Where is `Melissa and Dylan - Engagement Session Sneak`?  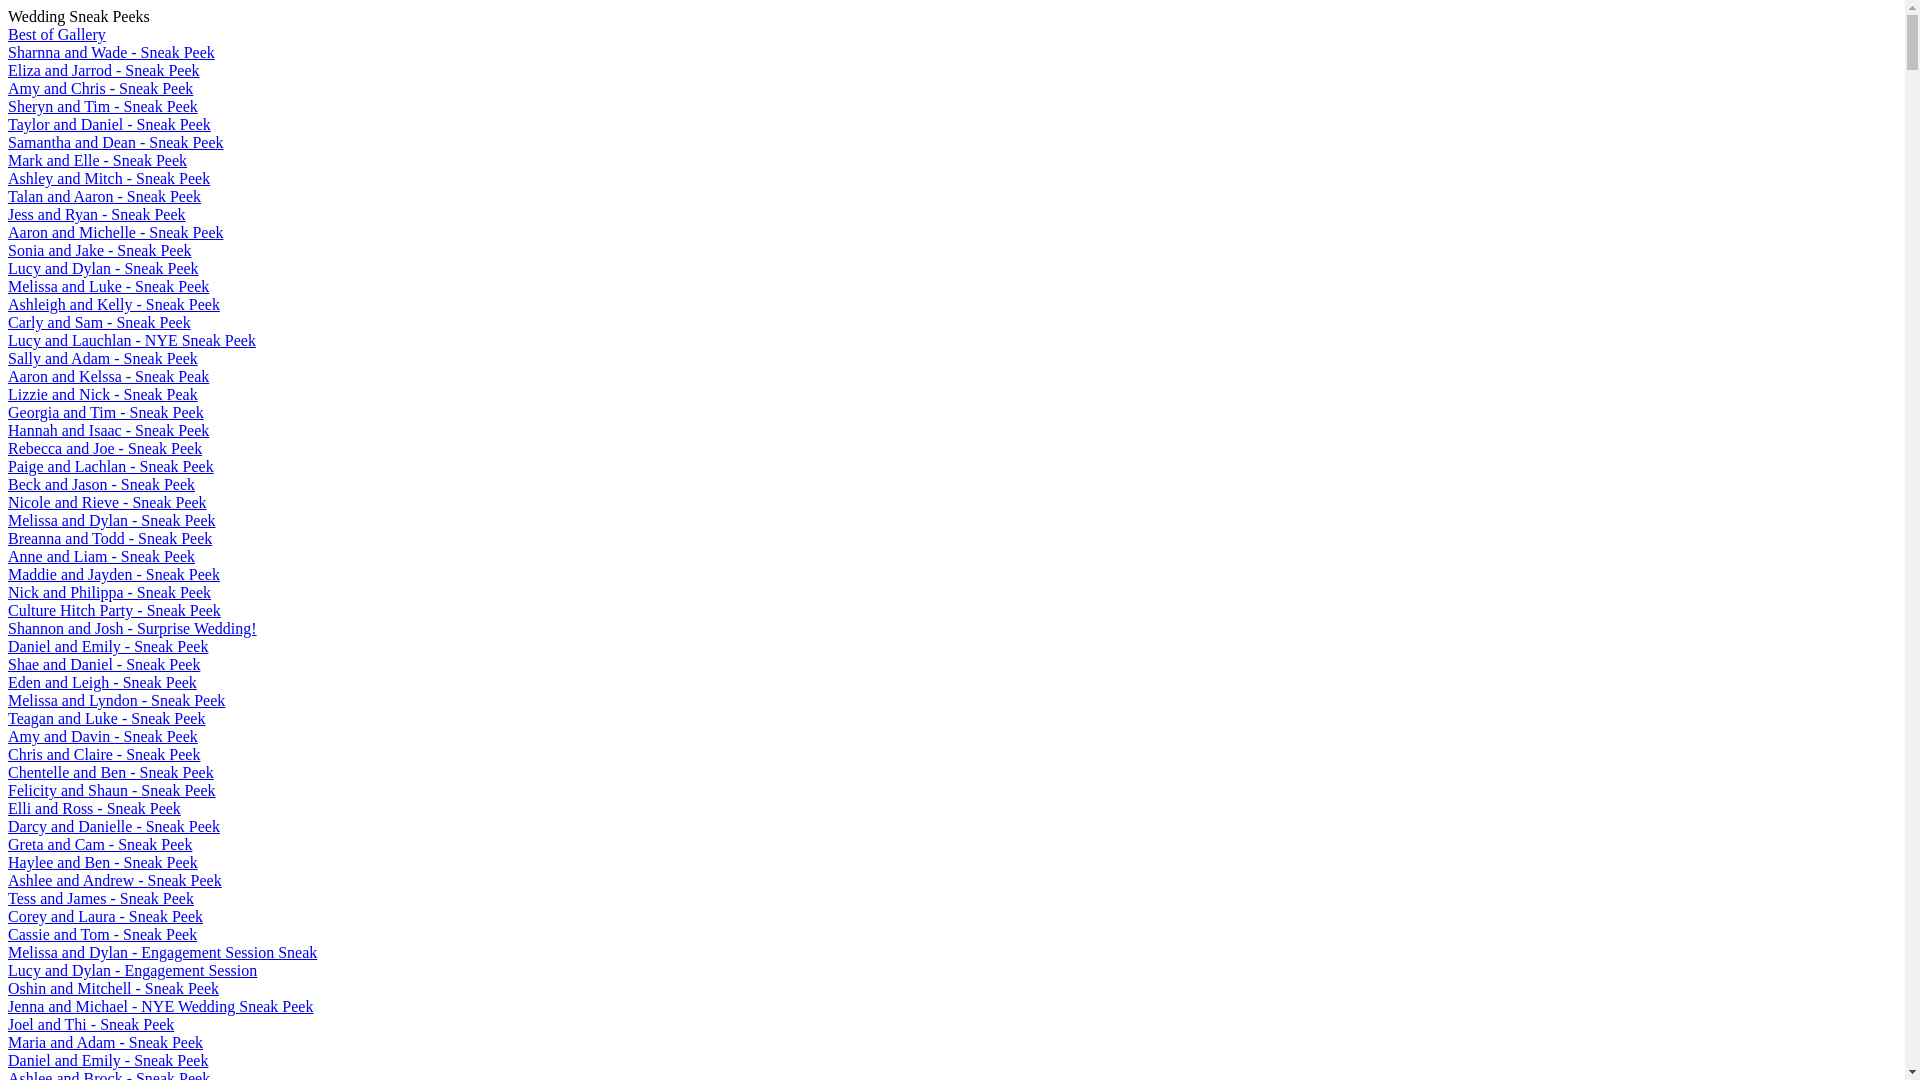
Melissa and Dylan - Engagement Session Sneak is located at coordinates (162, 952).